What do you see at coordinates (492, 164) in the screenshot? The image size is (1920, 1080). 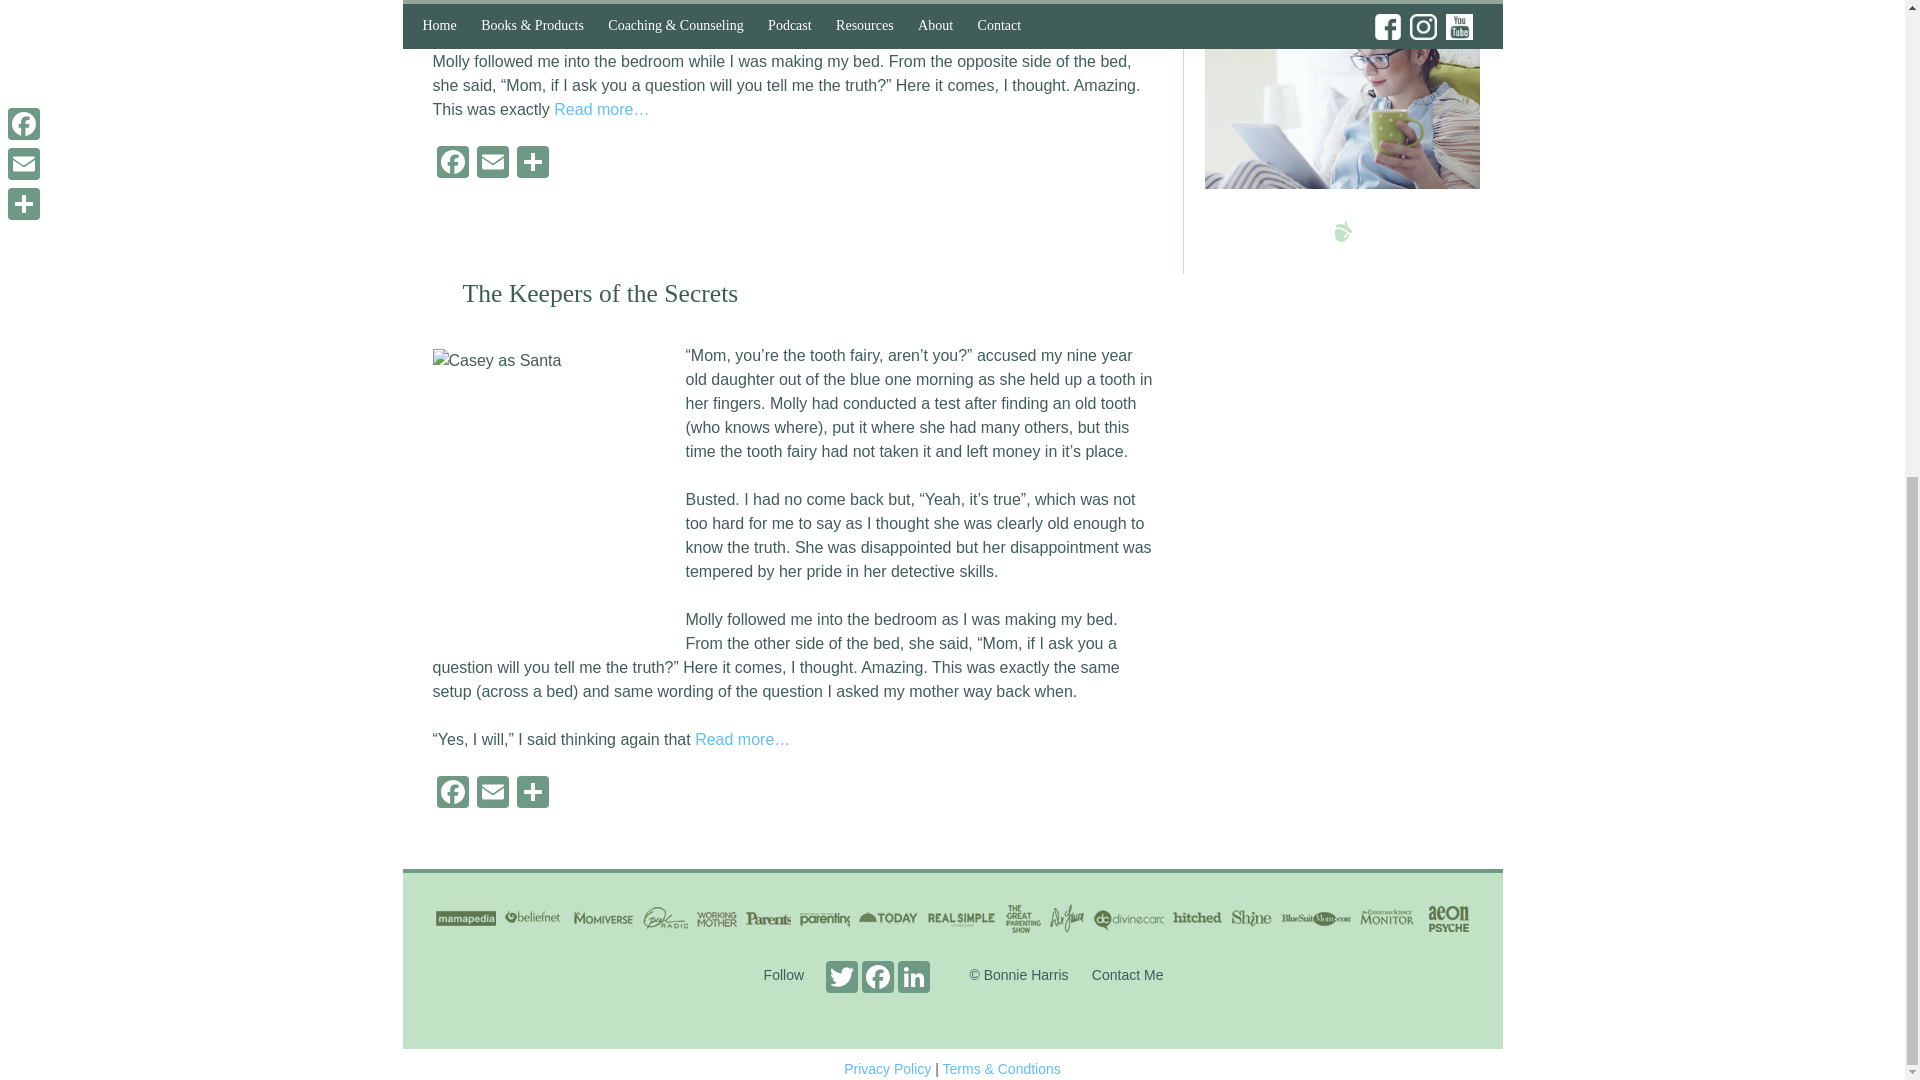 I see `Email` at bounding box center [492, 164].